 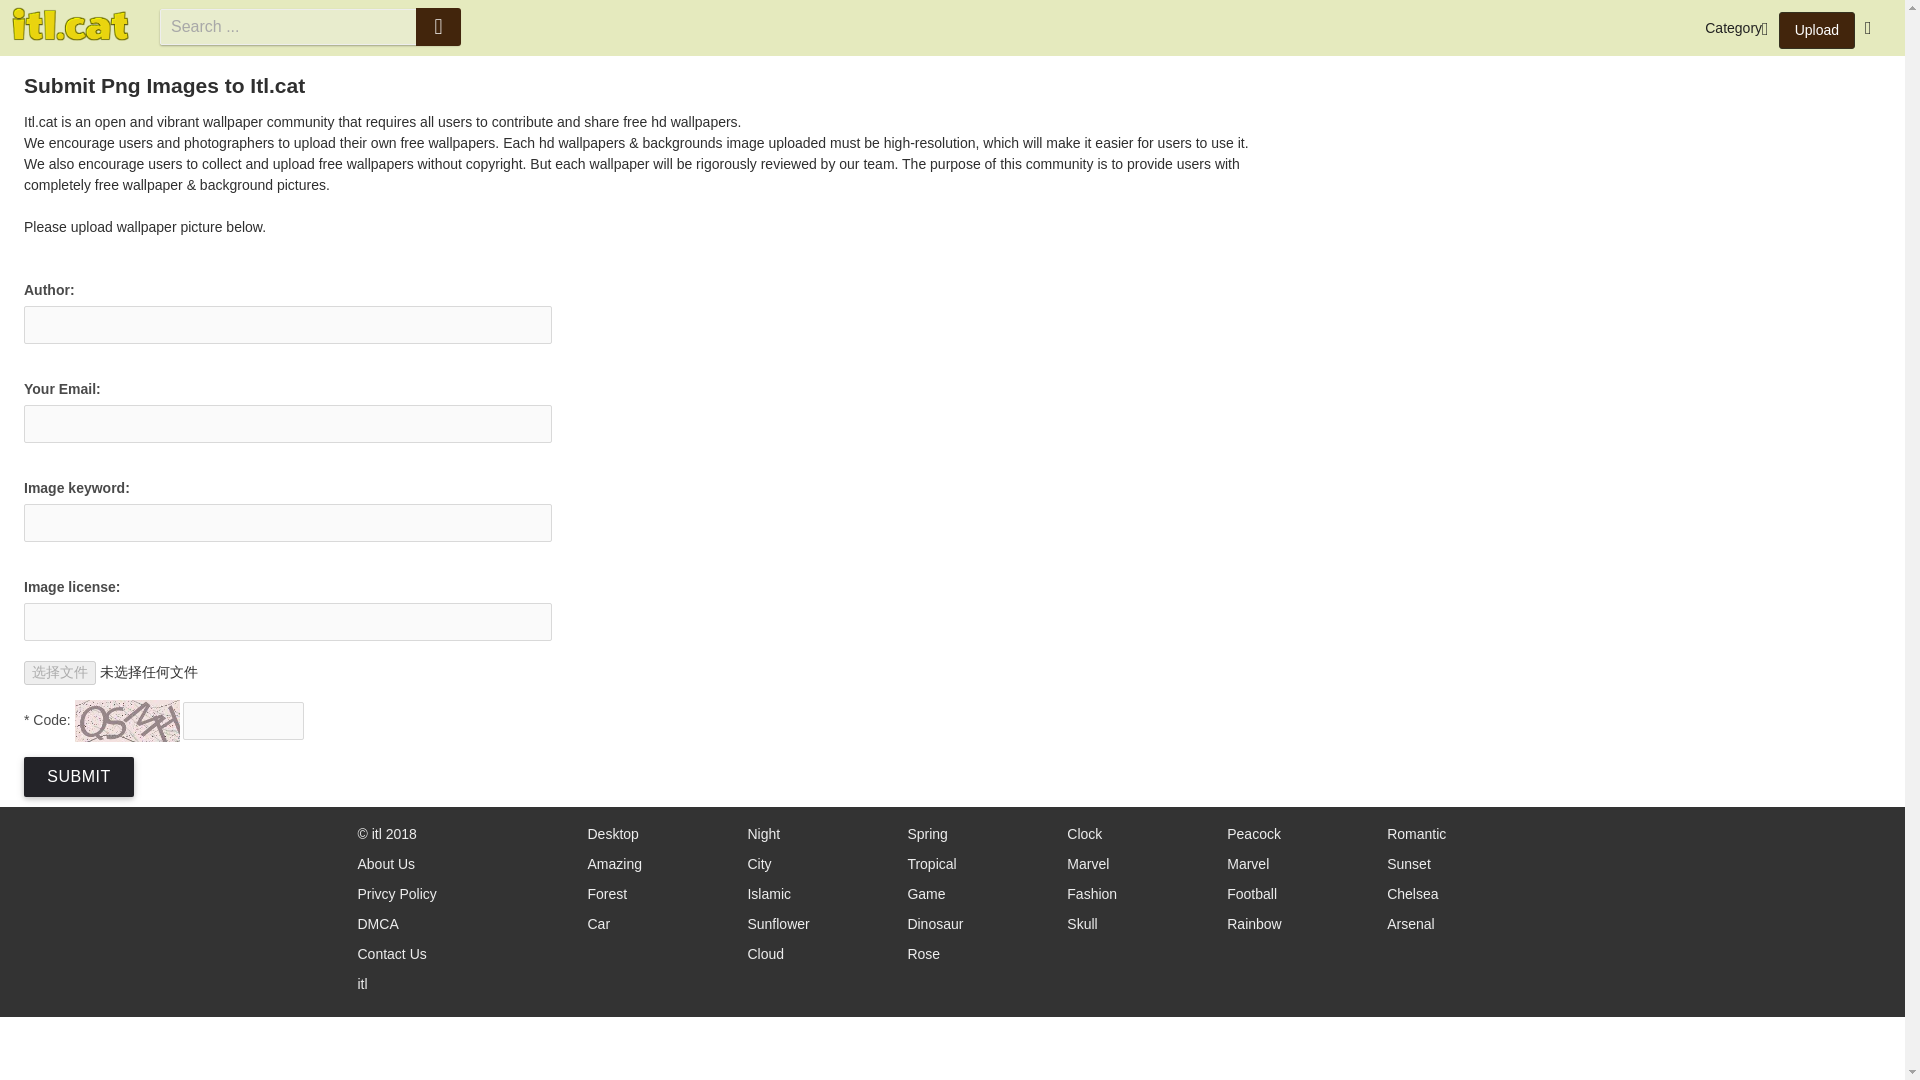 What do you see at coordinates (1816, 30) in the screenshot?
I see `Upload` at bounding box center [1816, 30].